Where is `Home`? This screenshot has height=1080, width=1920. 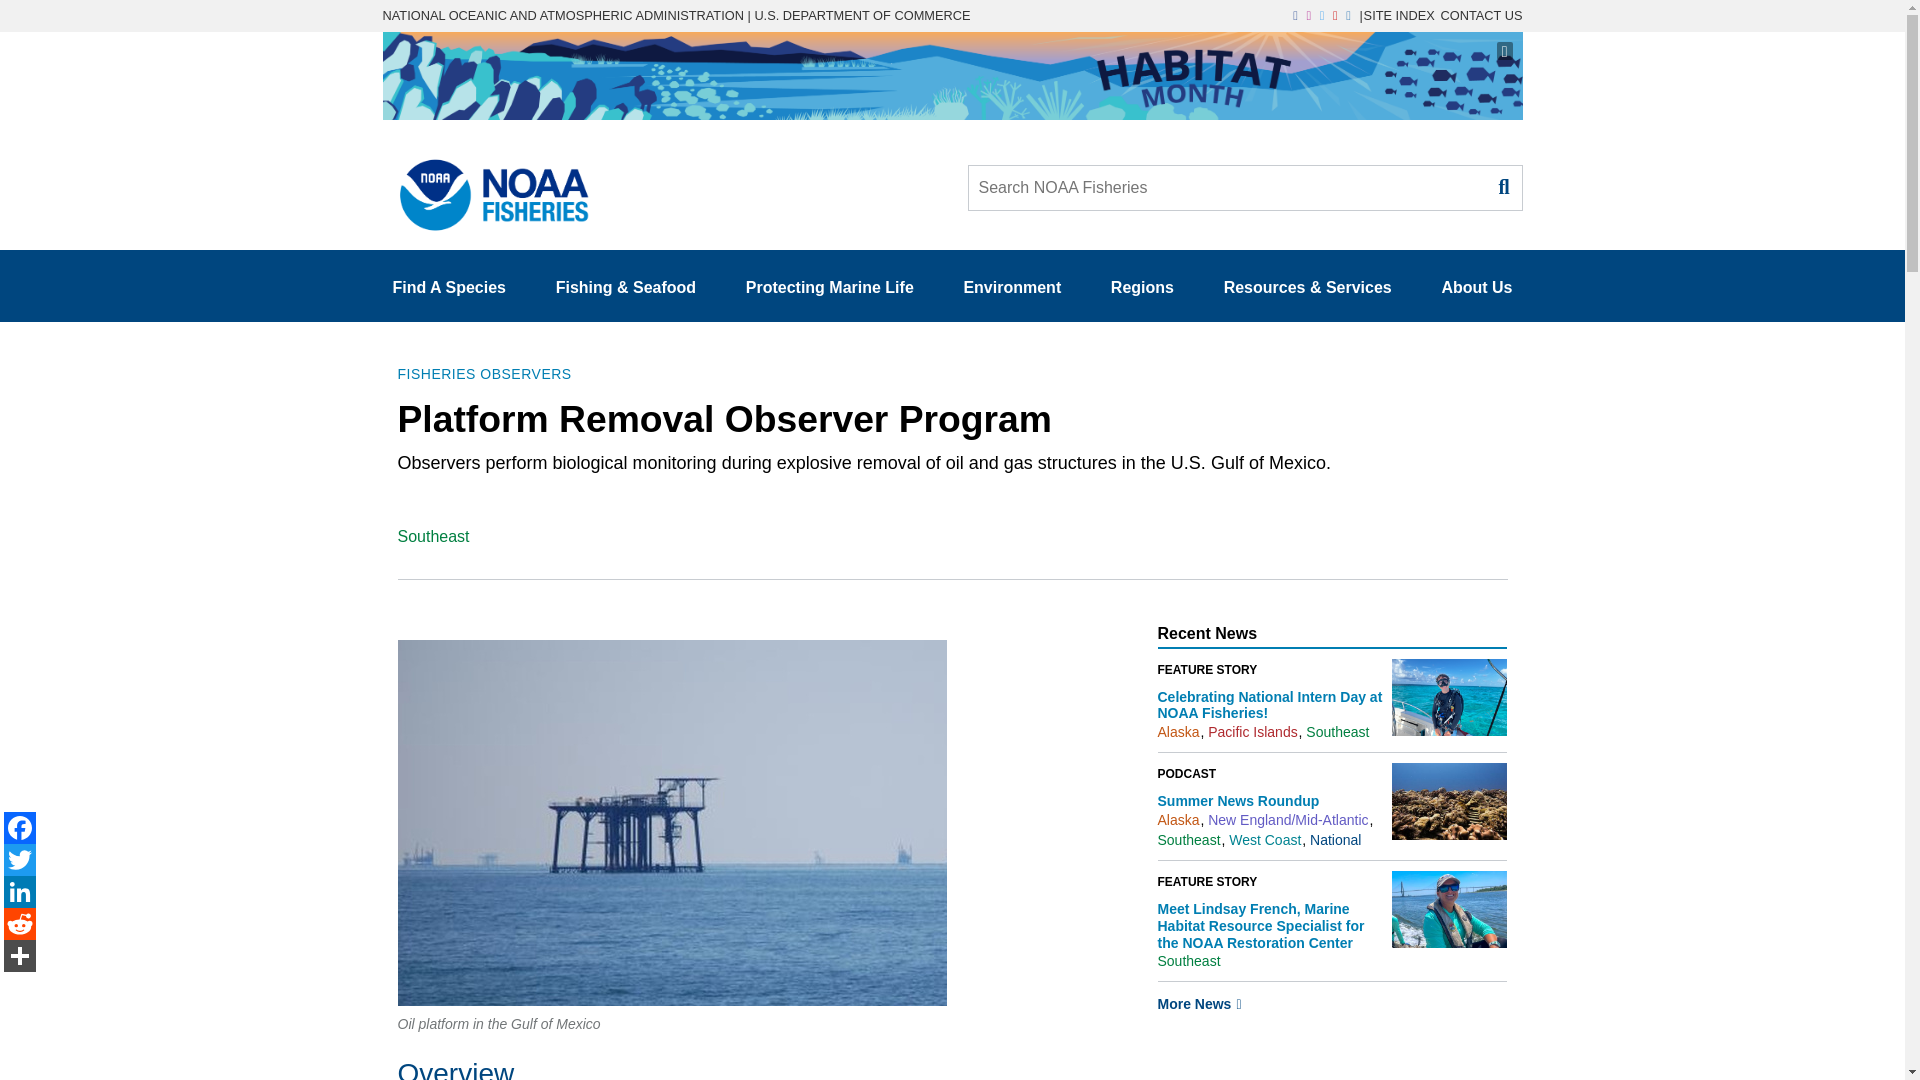
Home is located at coordinates (486, 189).